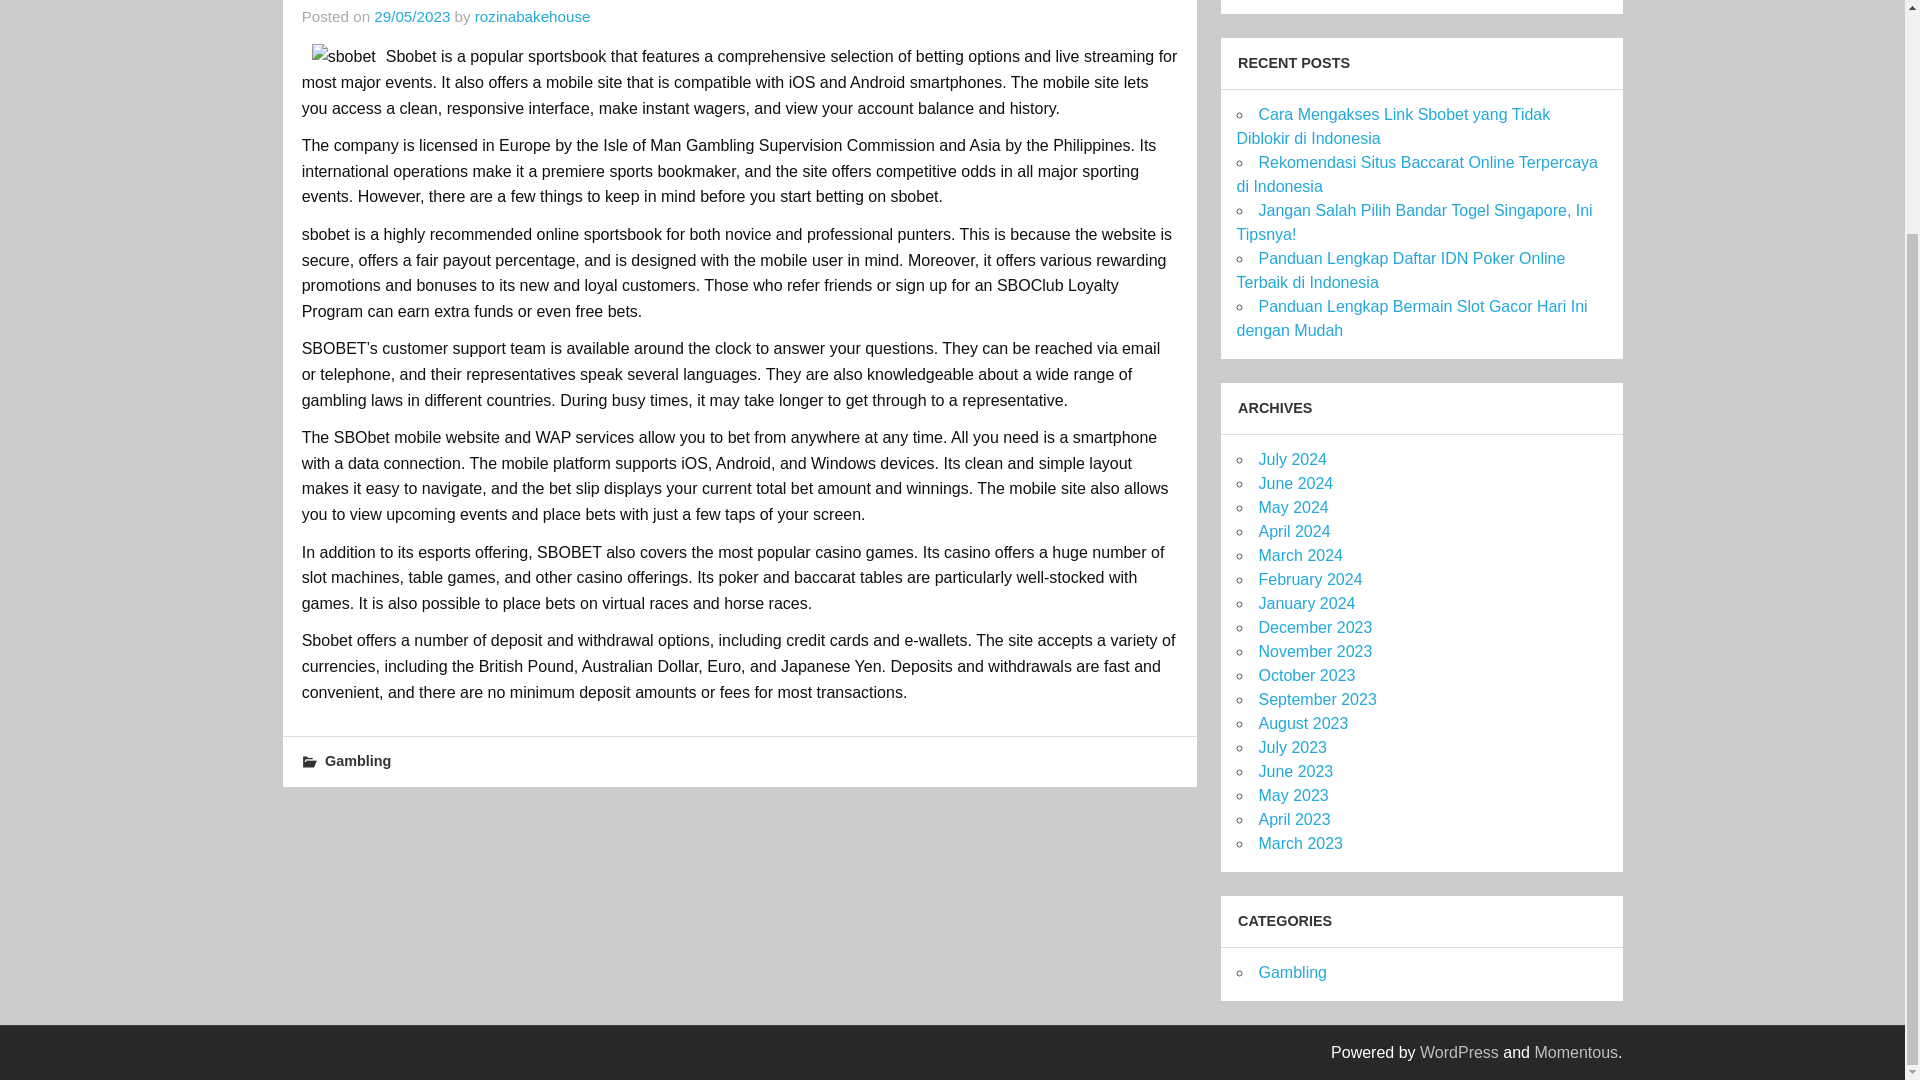 This screenshot has width=1920, height=1080. What do you see at coordinates (1314, 627) in the screenshot?
I see `December 2023` at bounding box center [1314, 627].